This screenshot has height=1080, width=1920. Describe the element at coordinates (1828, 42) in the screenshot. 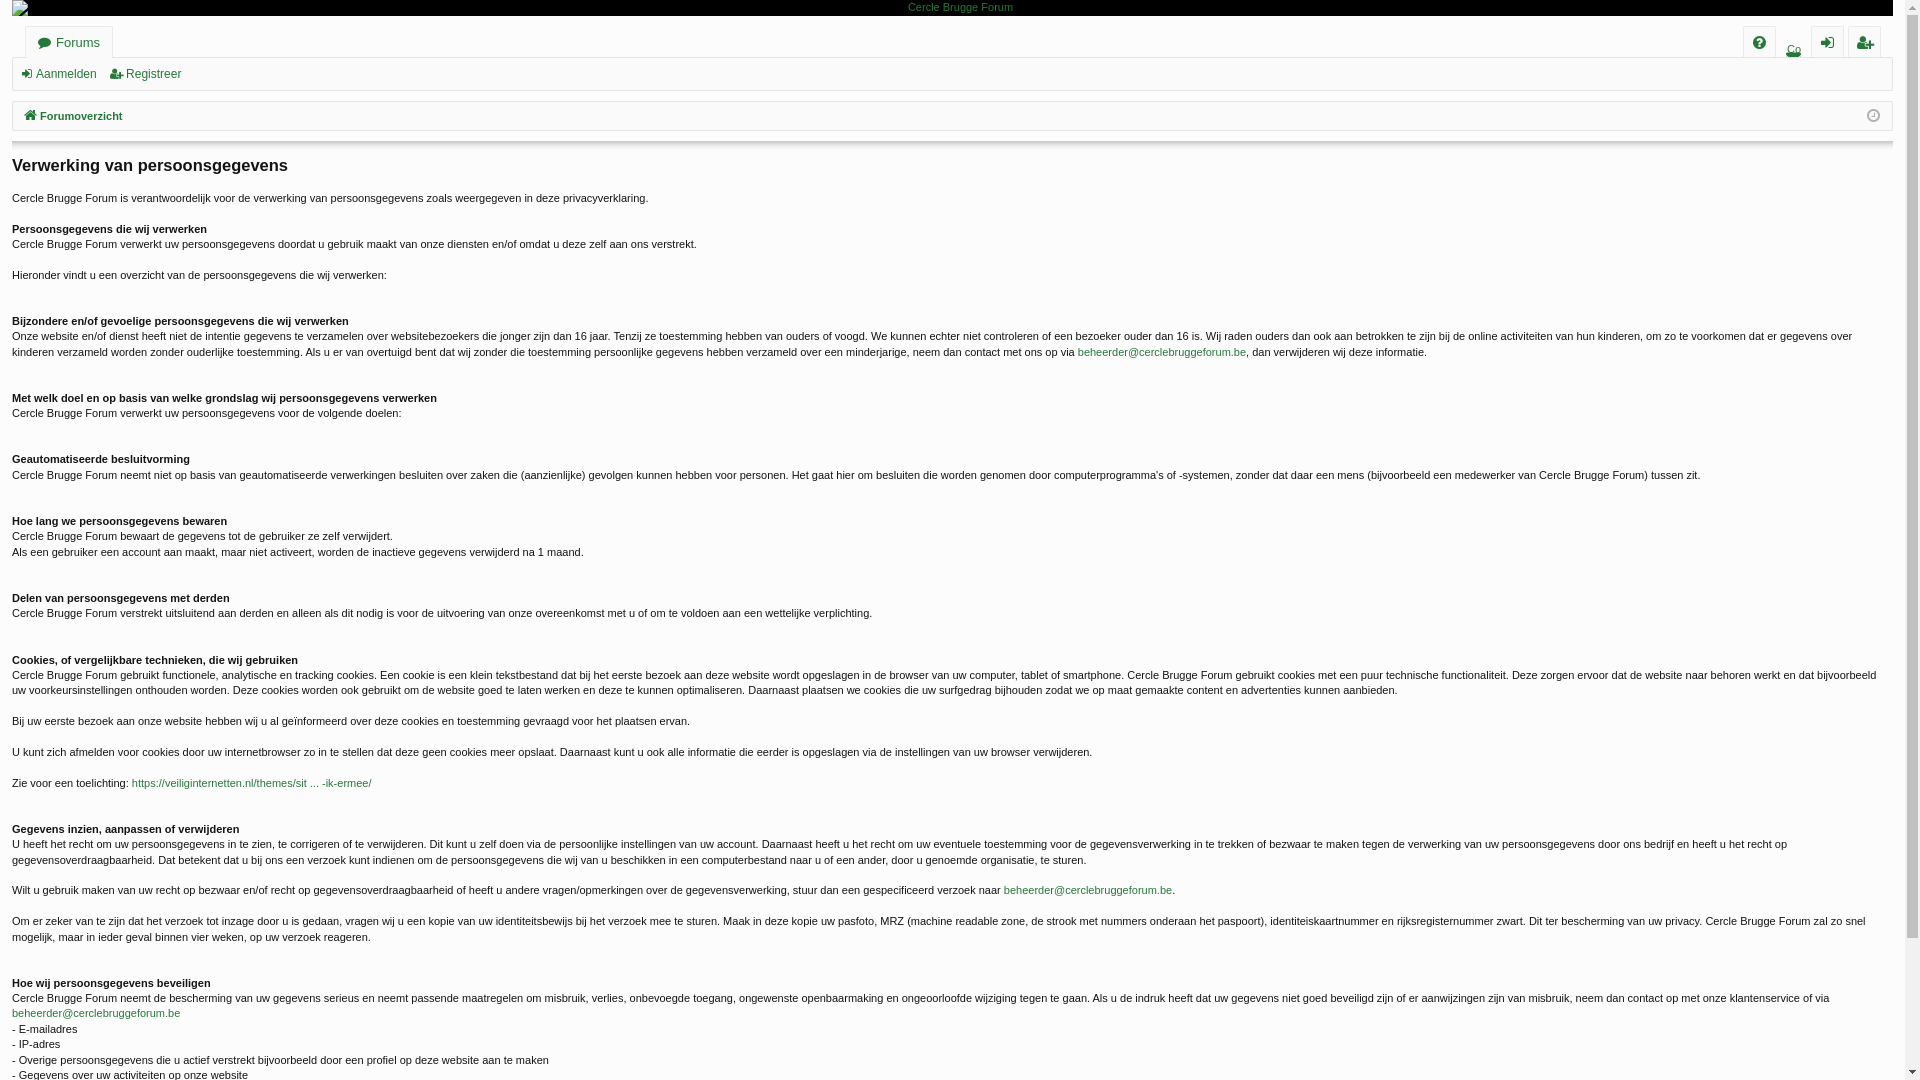

I see `Aanmelden` at that location.